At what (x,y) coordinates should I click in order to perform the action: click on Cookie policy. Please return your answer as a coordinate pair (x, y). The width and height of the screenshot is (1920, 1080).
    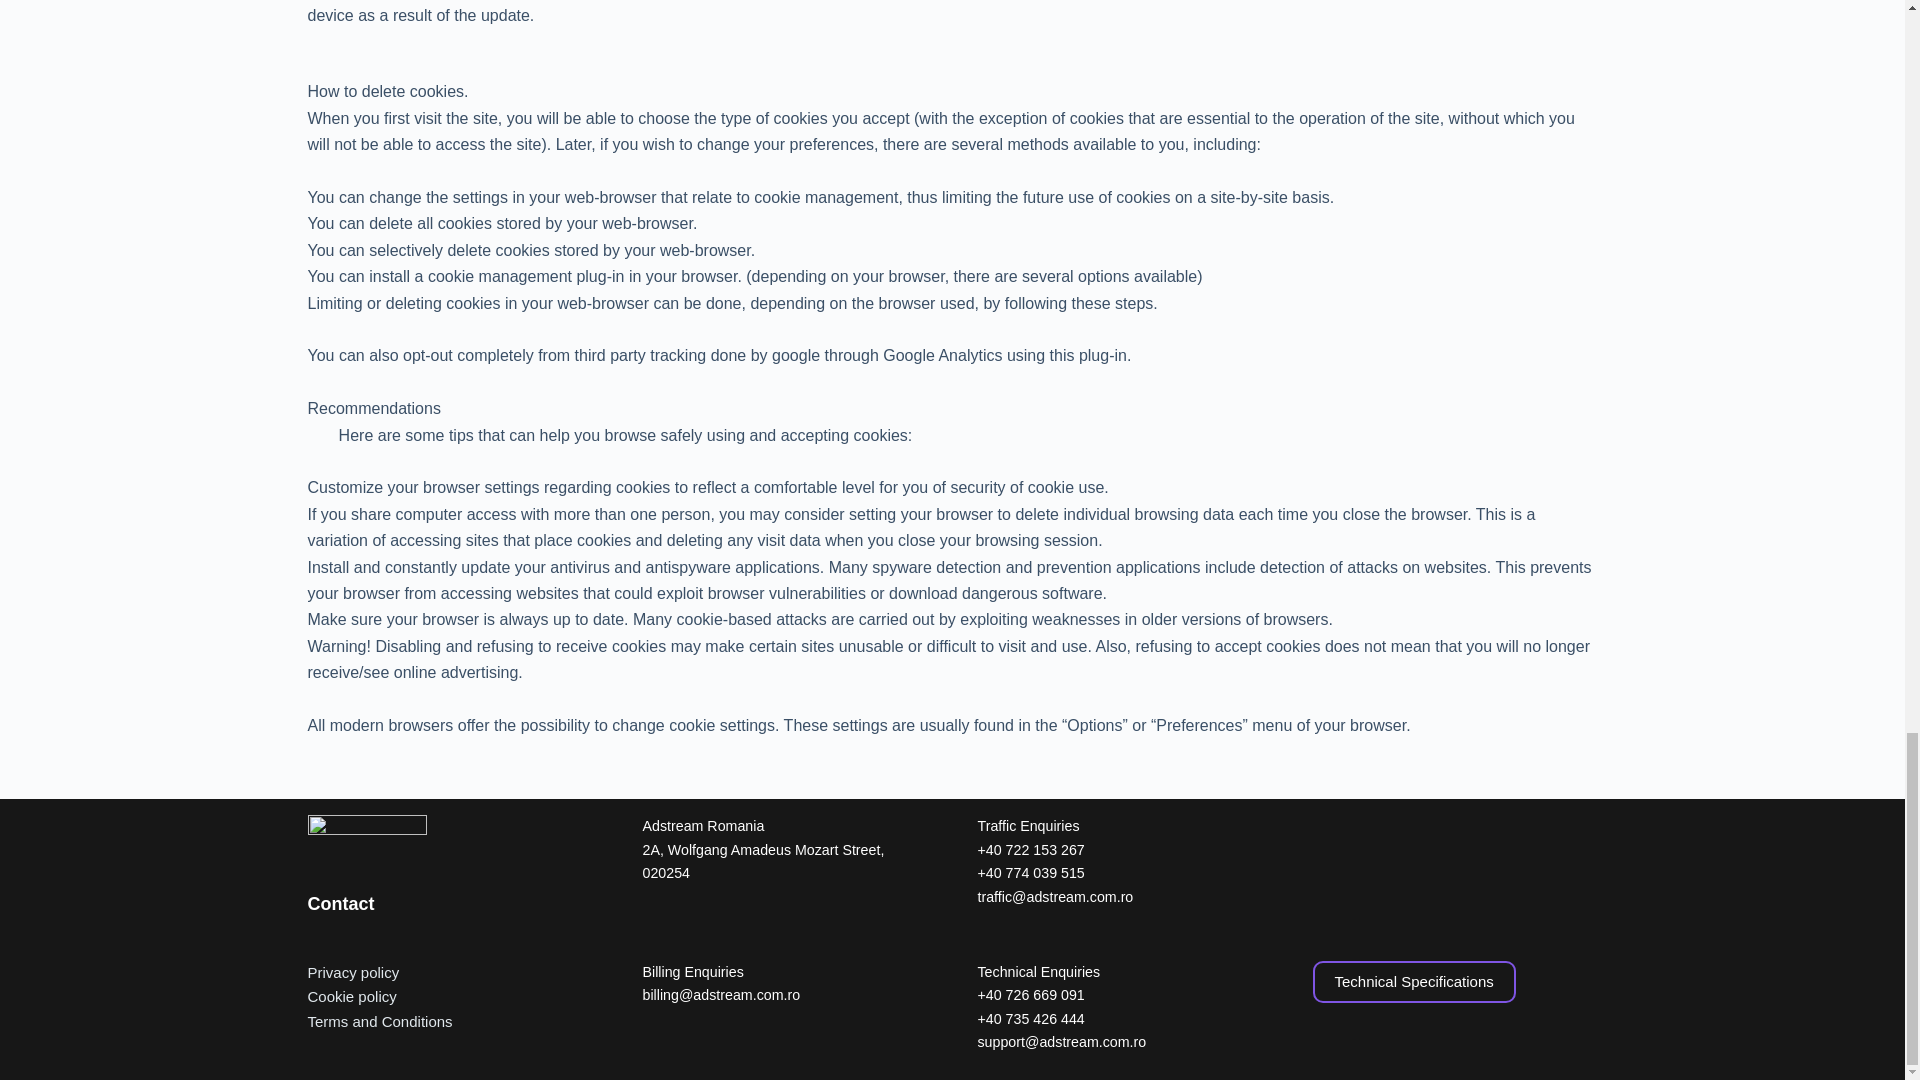
    Looking at the image, I should click on (352, 996).